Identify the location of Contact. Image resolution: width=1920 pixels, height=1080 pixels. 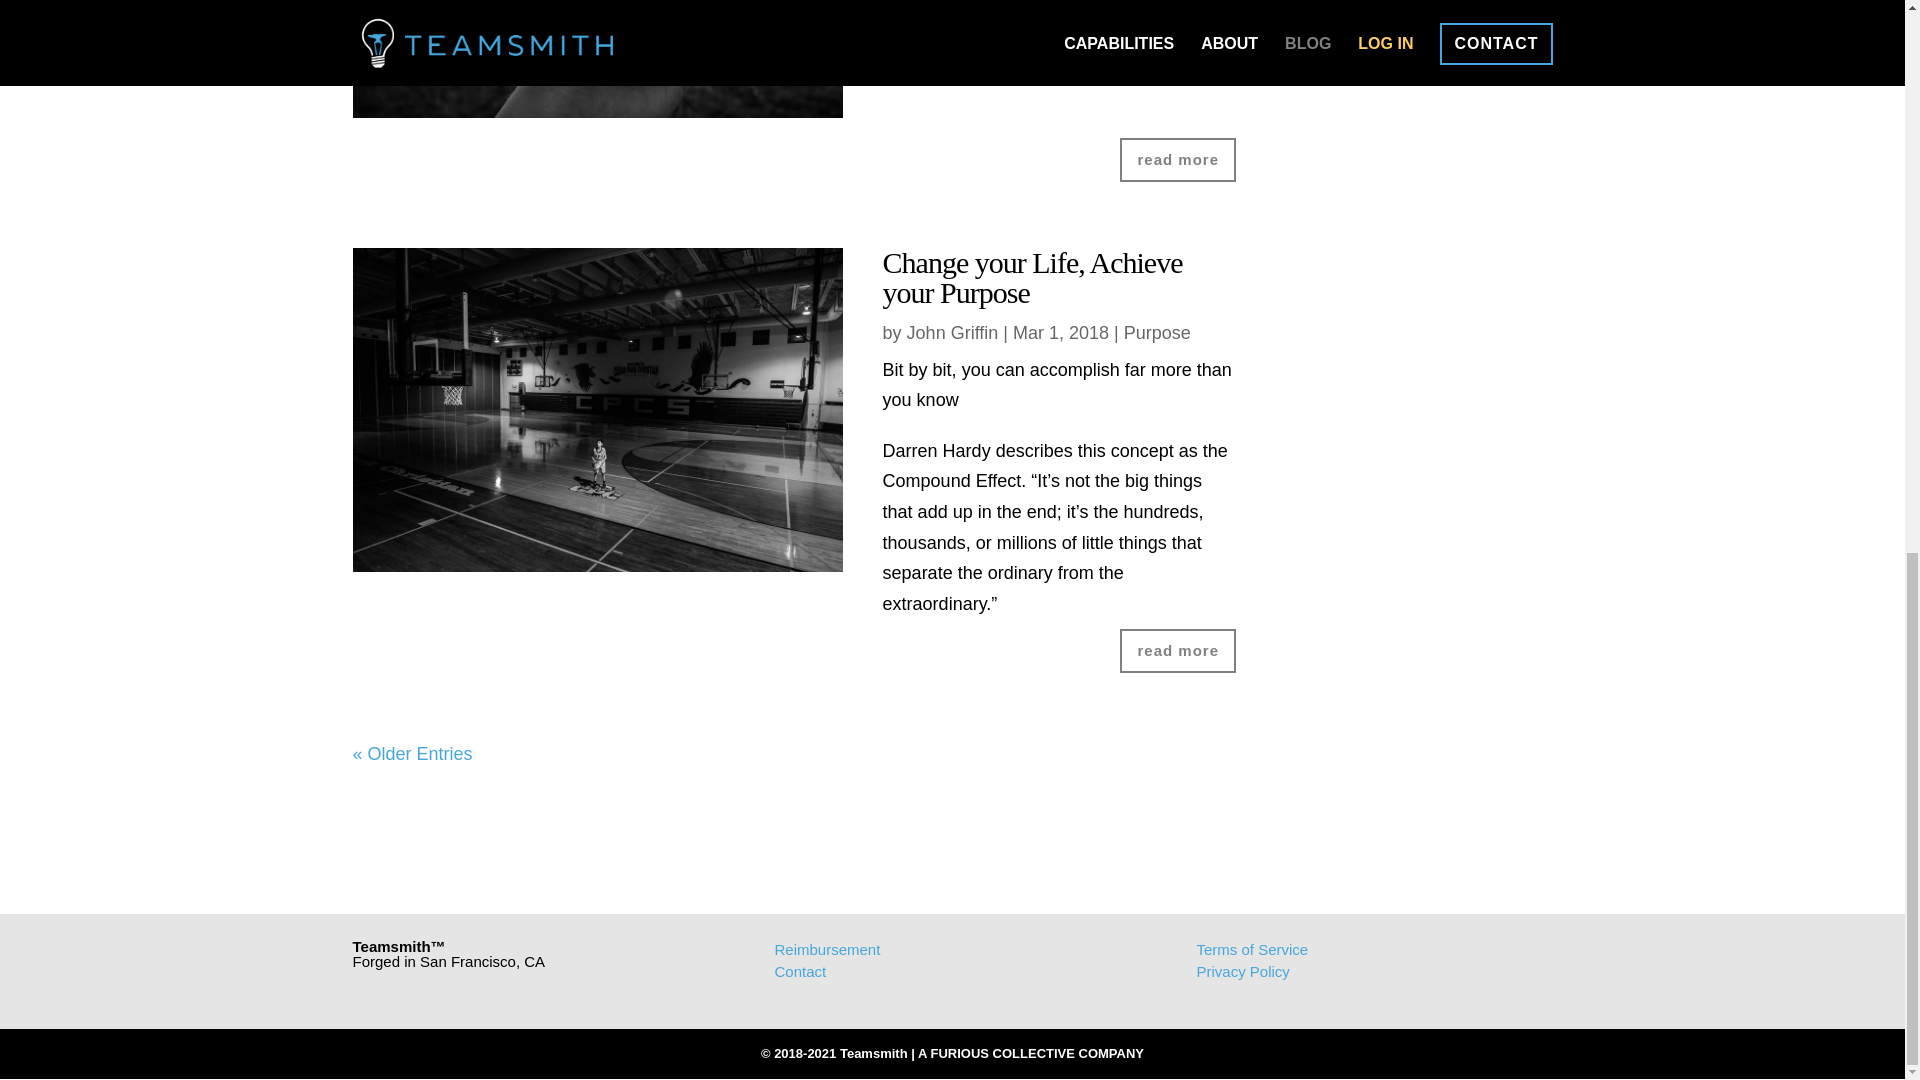
(799, 971).